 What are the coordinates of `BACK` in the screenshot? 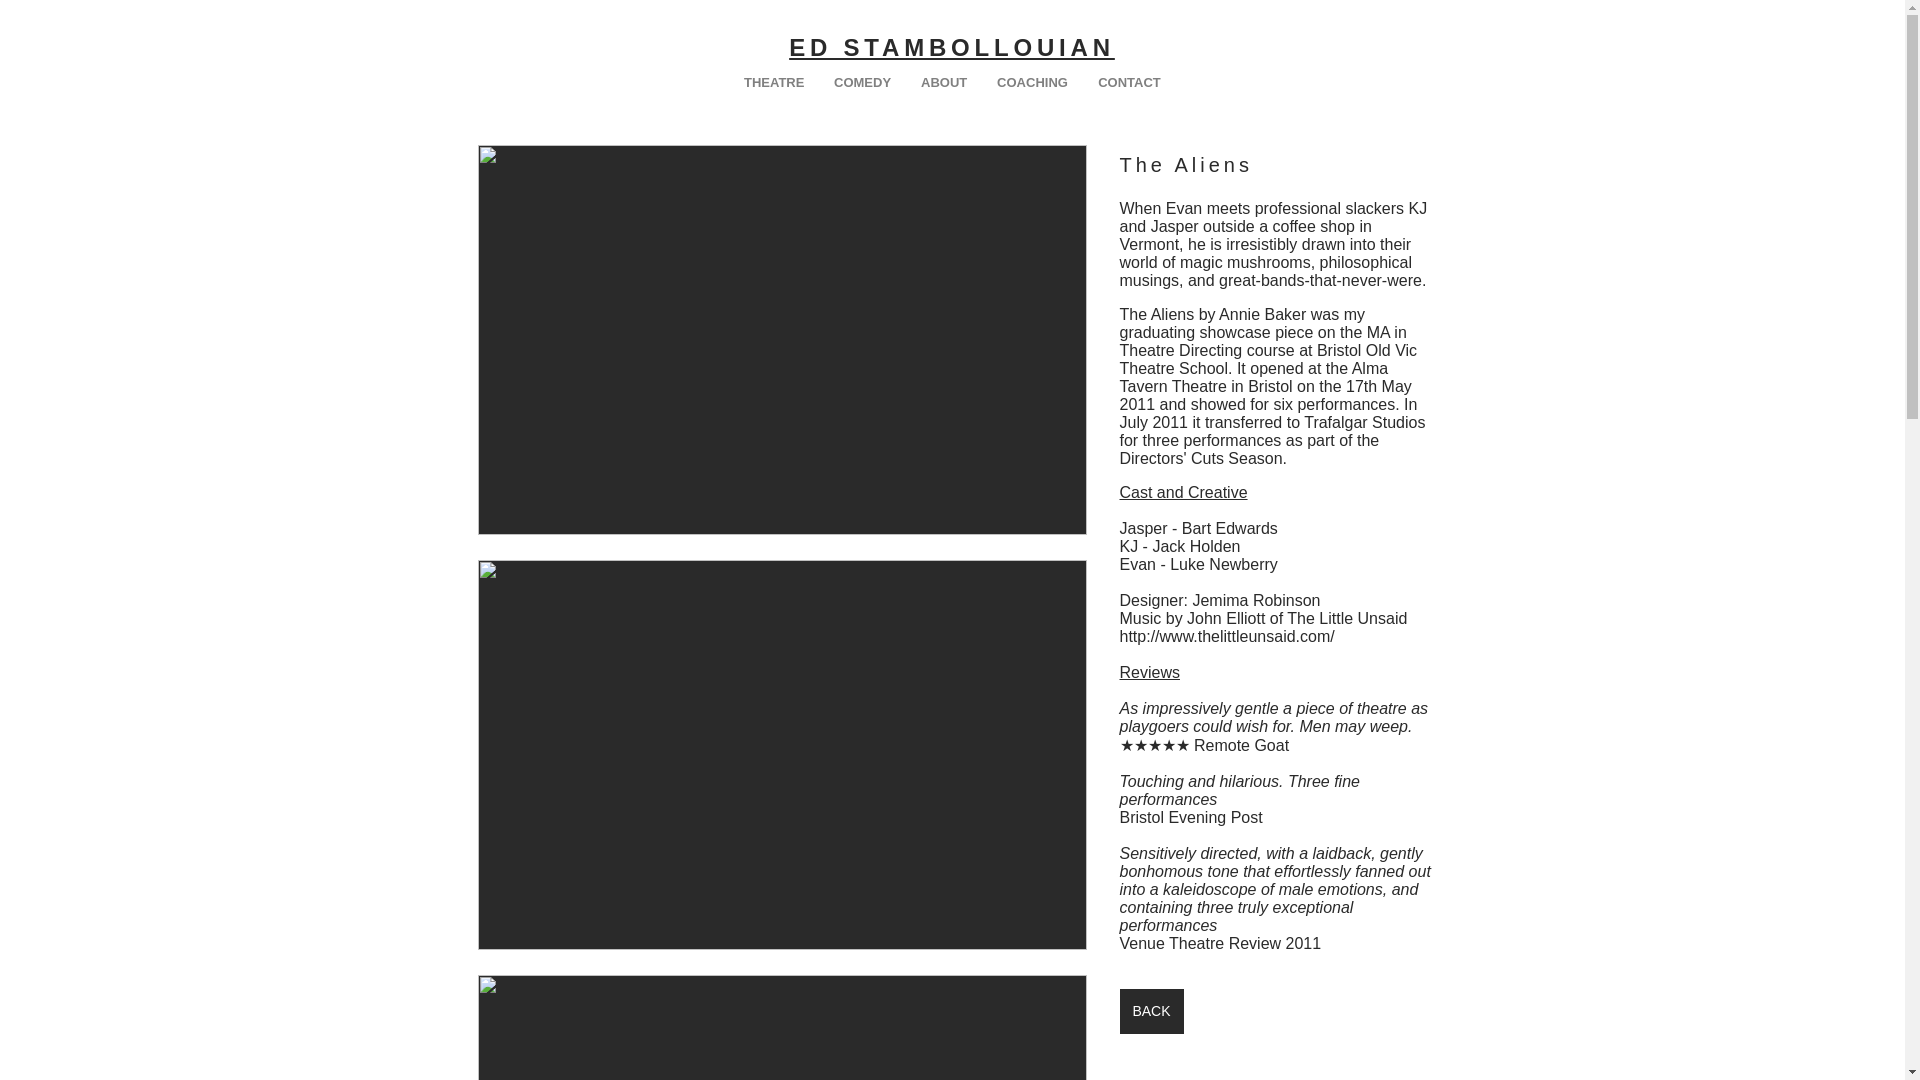 It's located at (1152, 1011).